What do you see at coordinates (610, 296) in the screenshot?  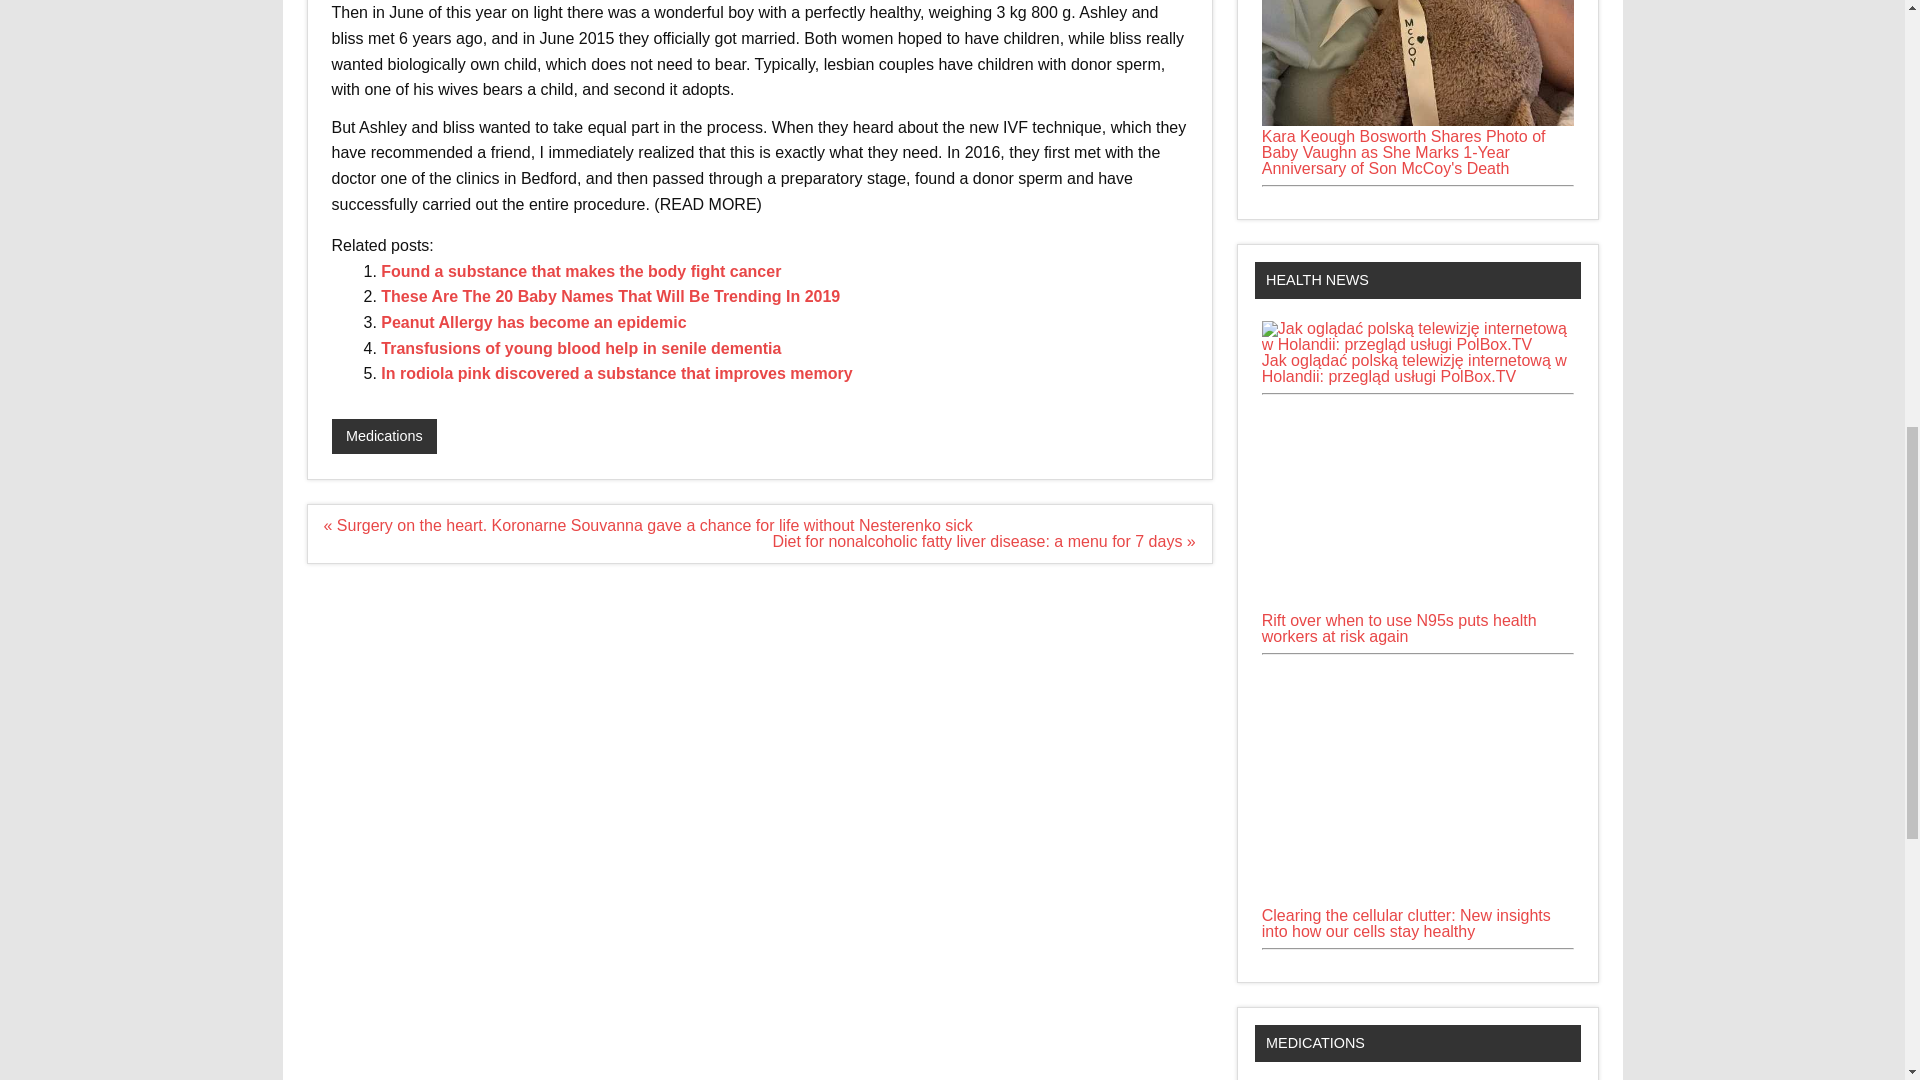 I see `These Are The 20 Baby Names That Will Be Trending In 2019` at bounding box center [610, 296].